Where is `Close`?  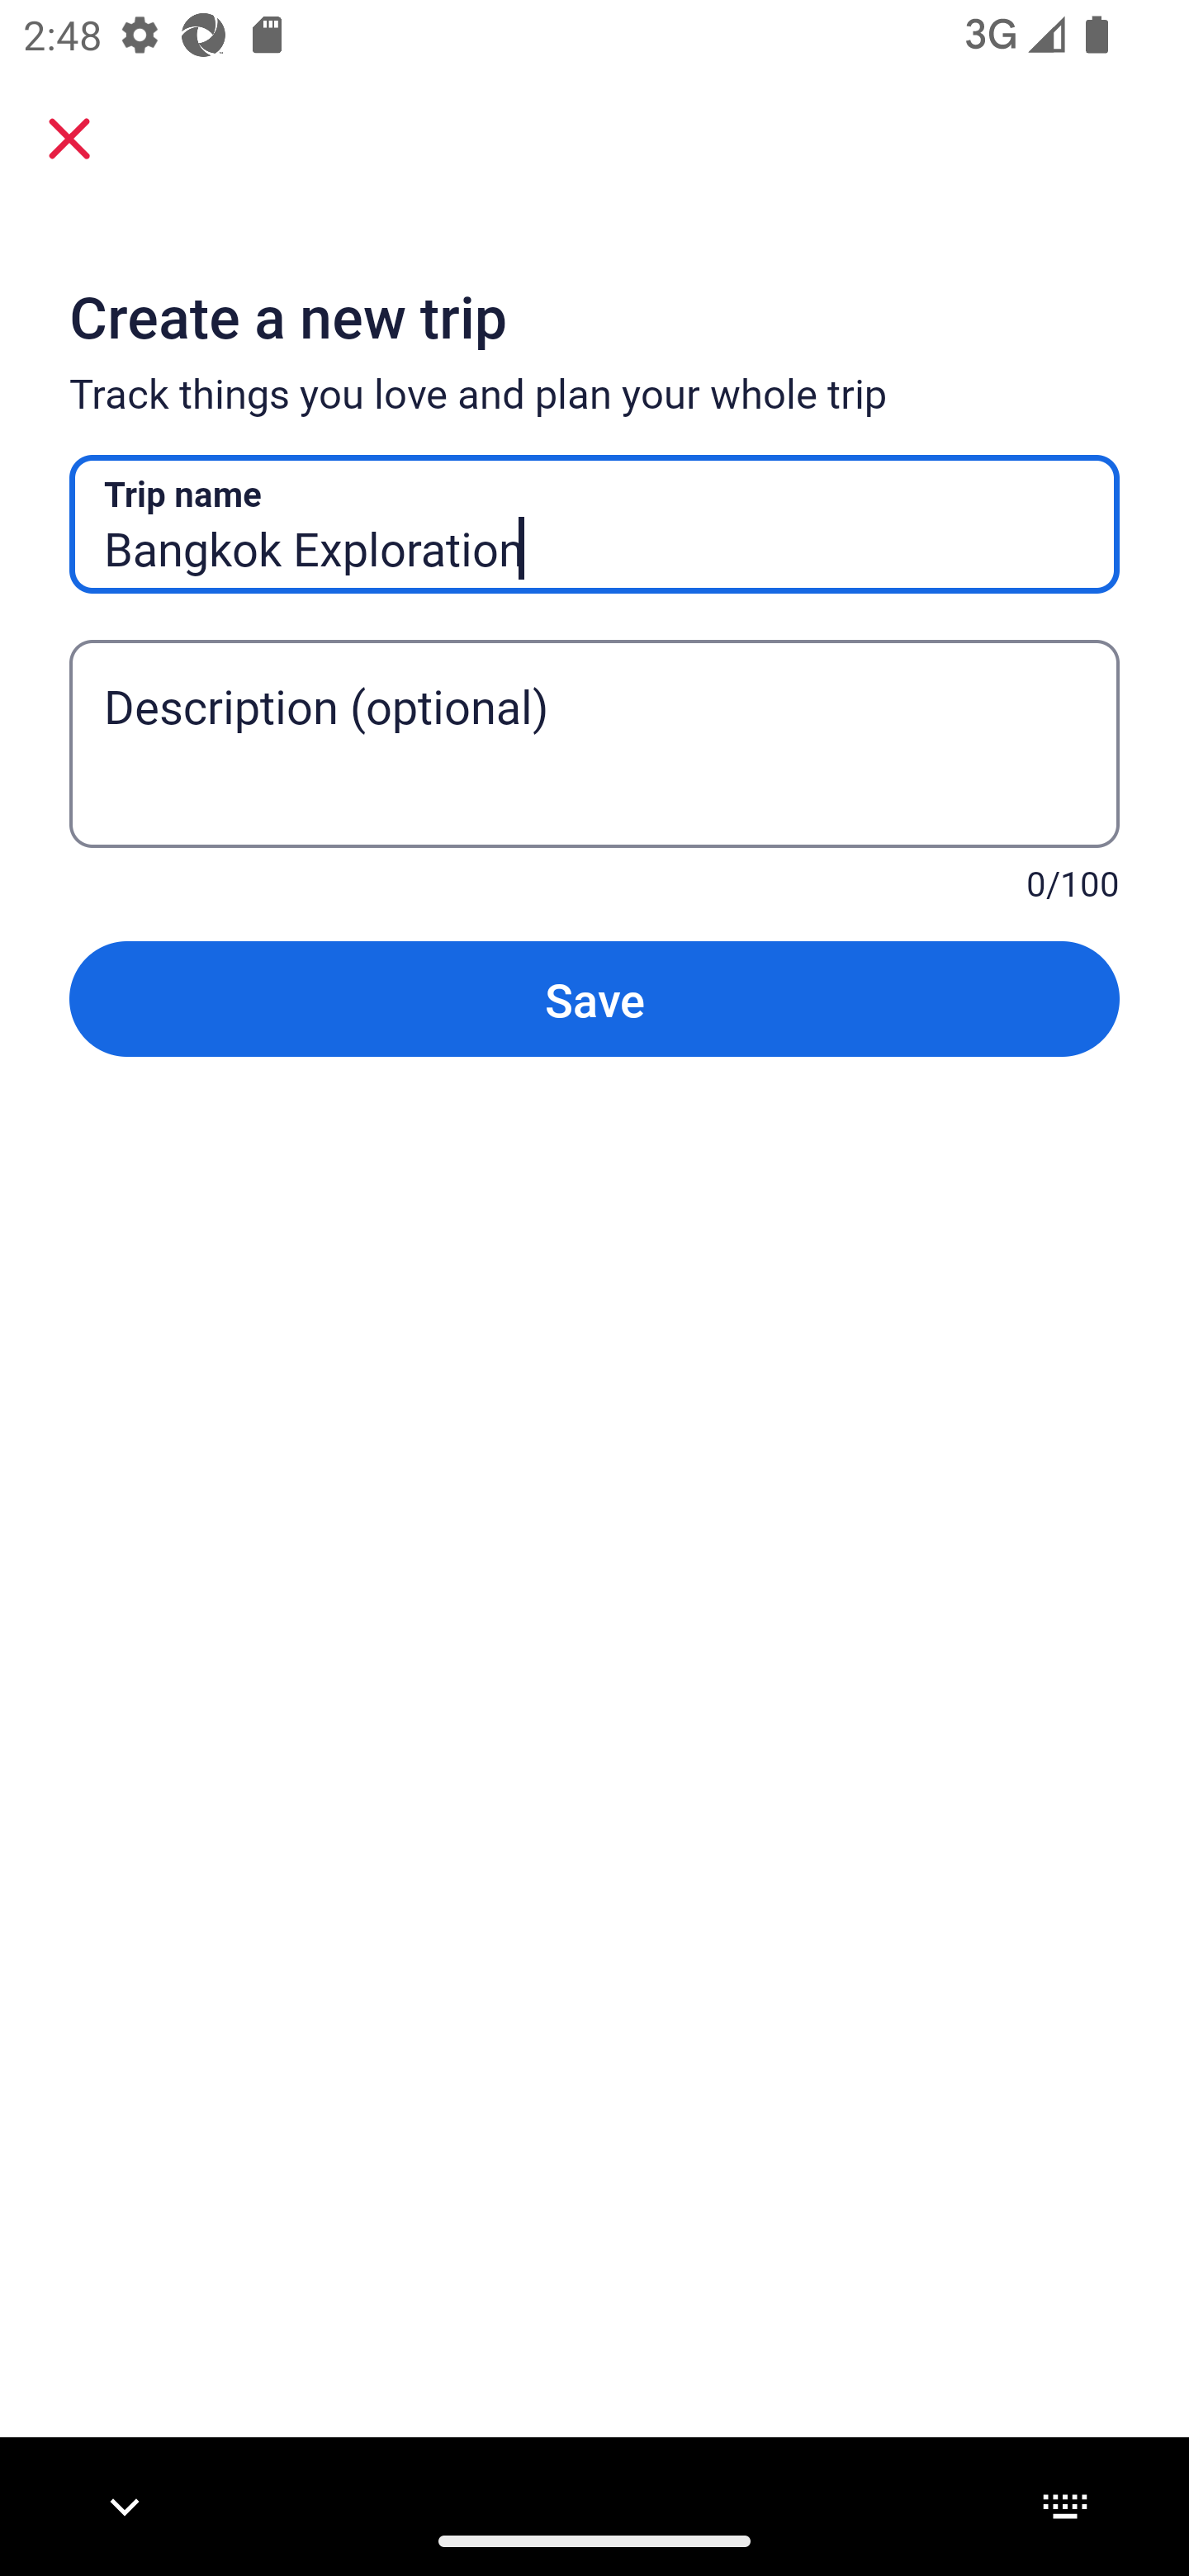
Close is located at coordinates (69, 137).